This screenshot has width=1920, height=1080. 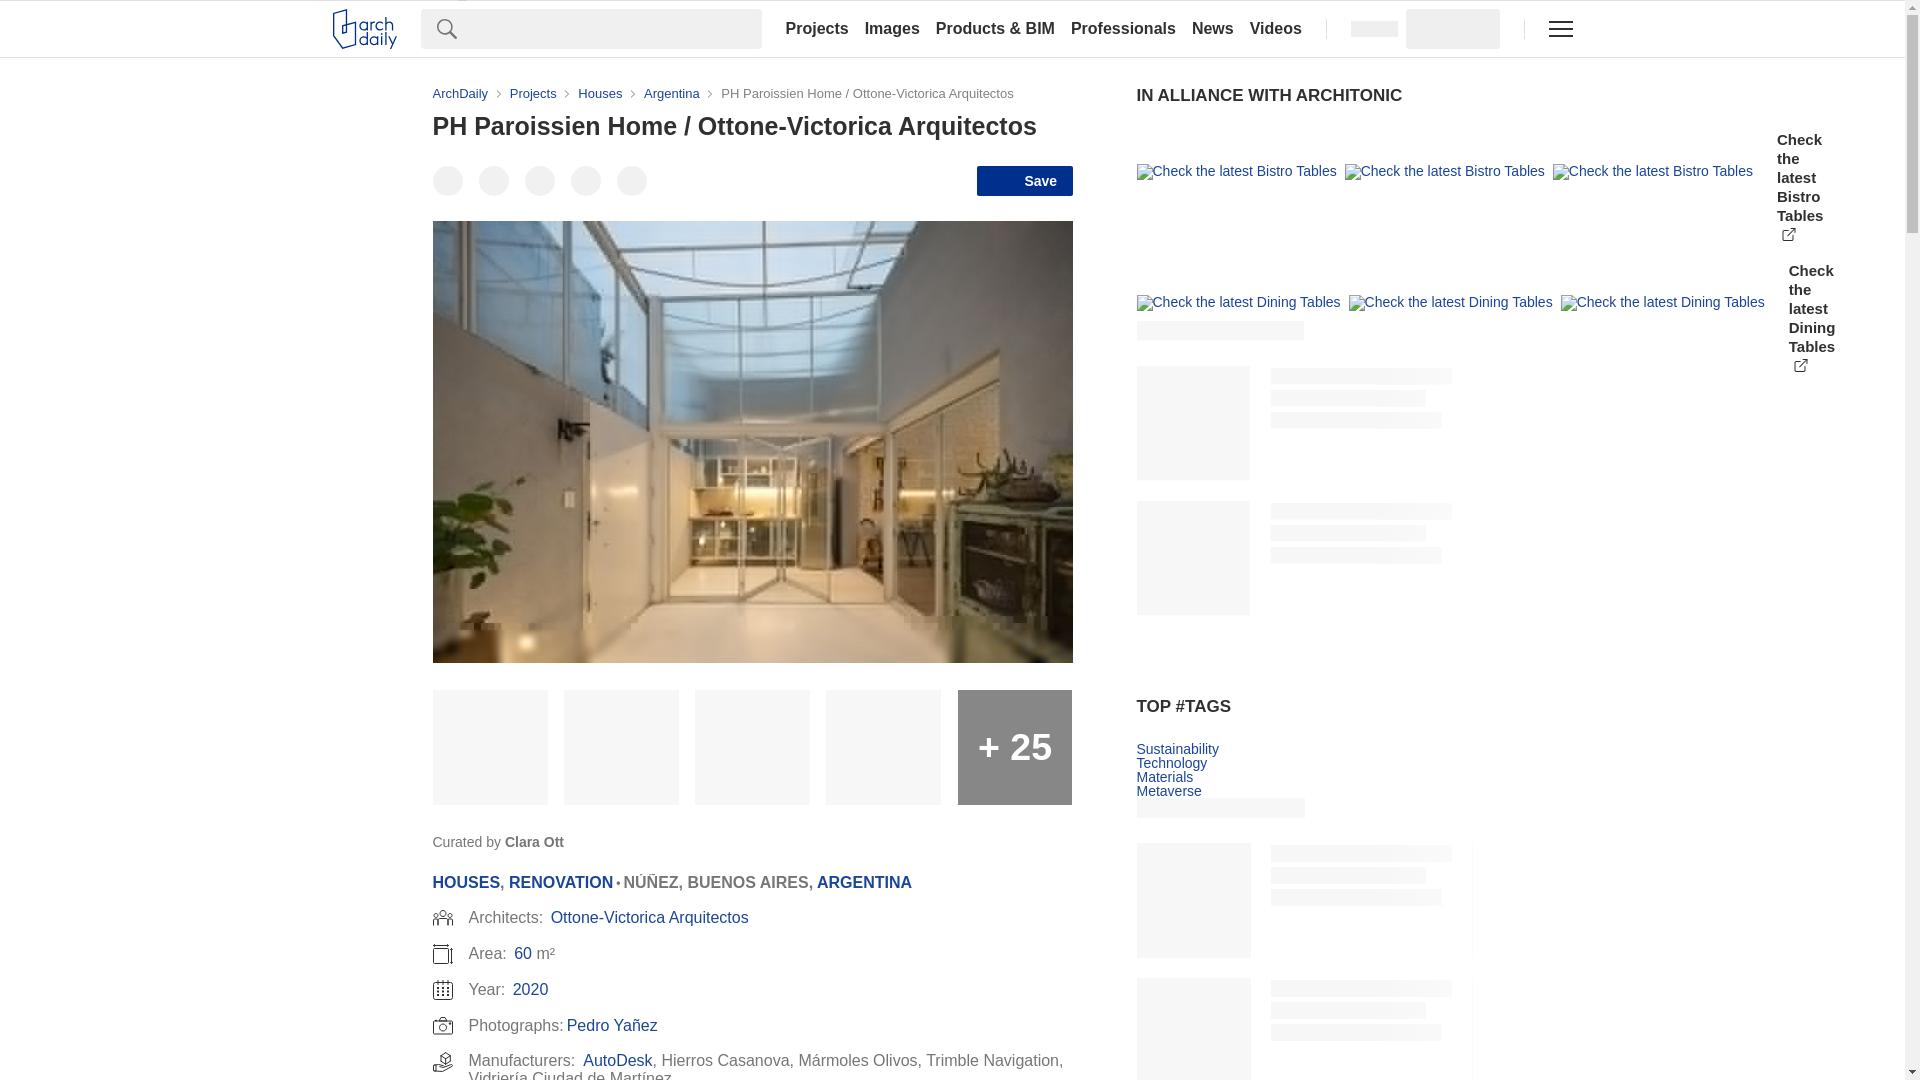 What do you see at coordinates (816, 28) in the screenshot?
I see `Projects` at bounding box center [816, 28].